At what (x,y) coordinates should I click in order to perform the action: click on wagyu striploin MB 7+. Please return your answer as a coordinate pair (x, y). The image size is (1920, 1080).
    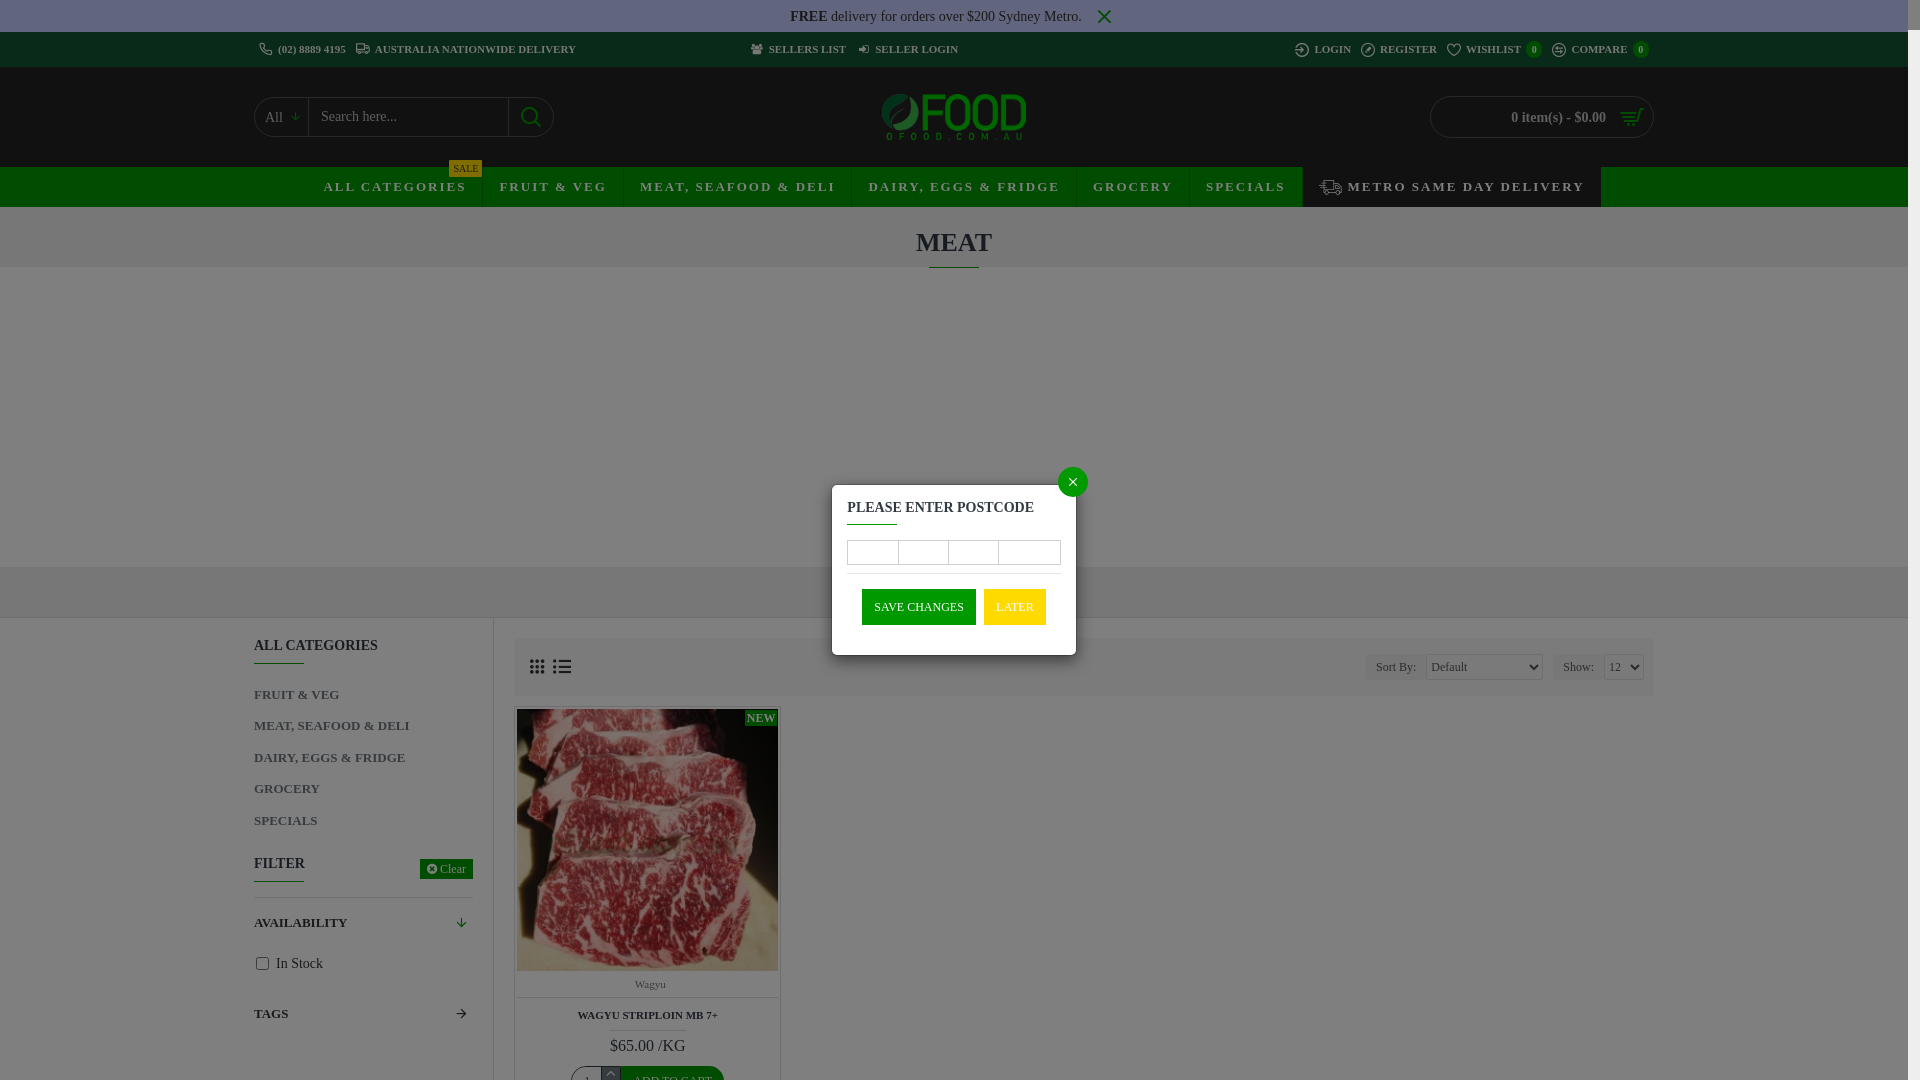
    Looking at the image, I should click on (648, 840).